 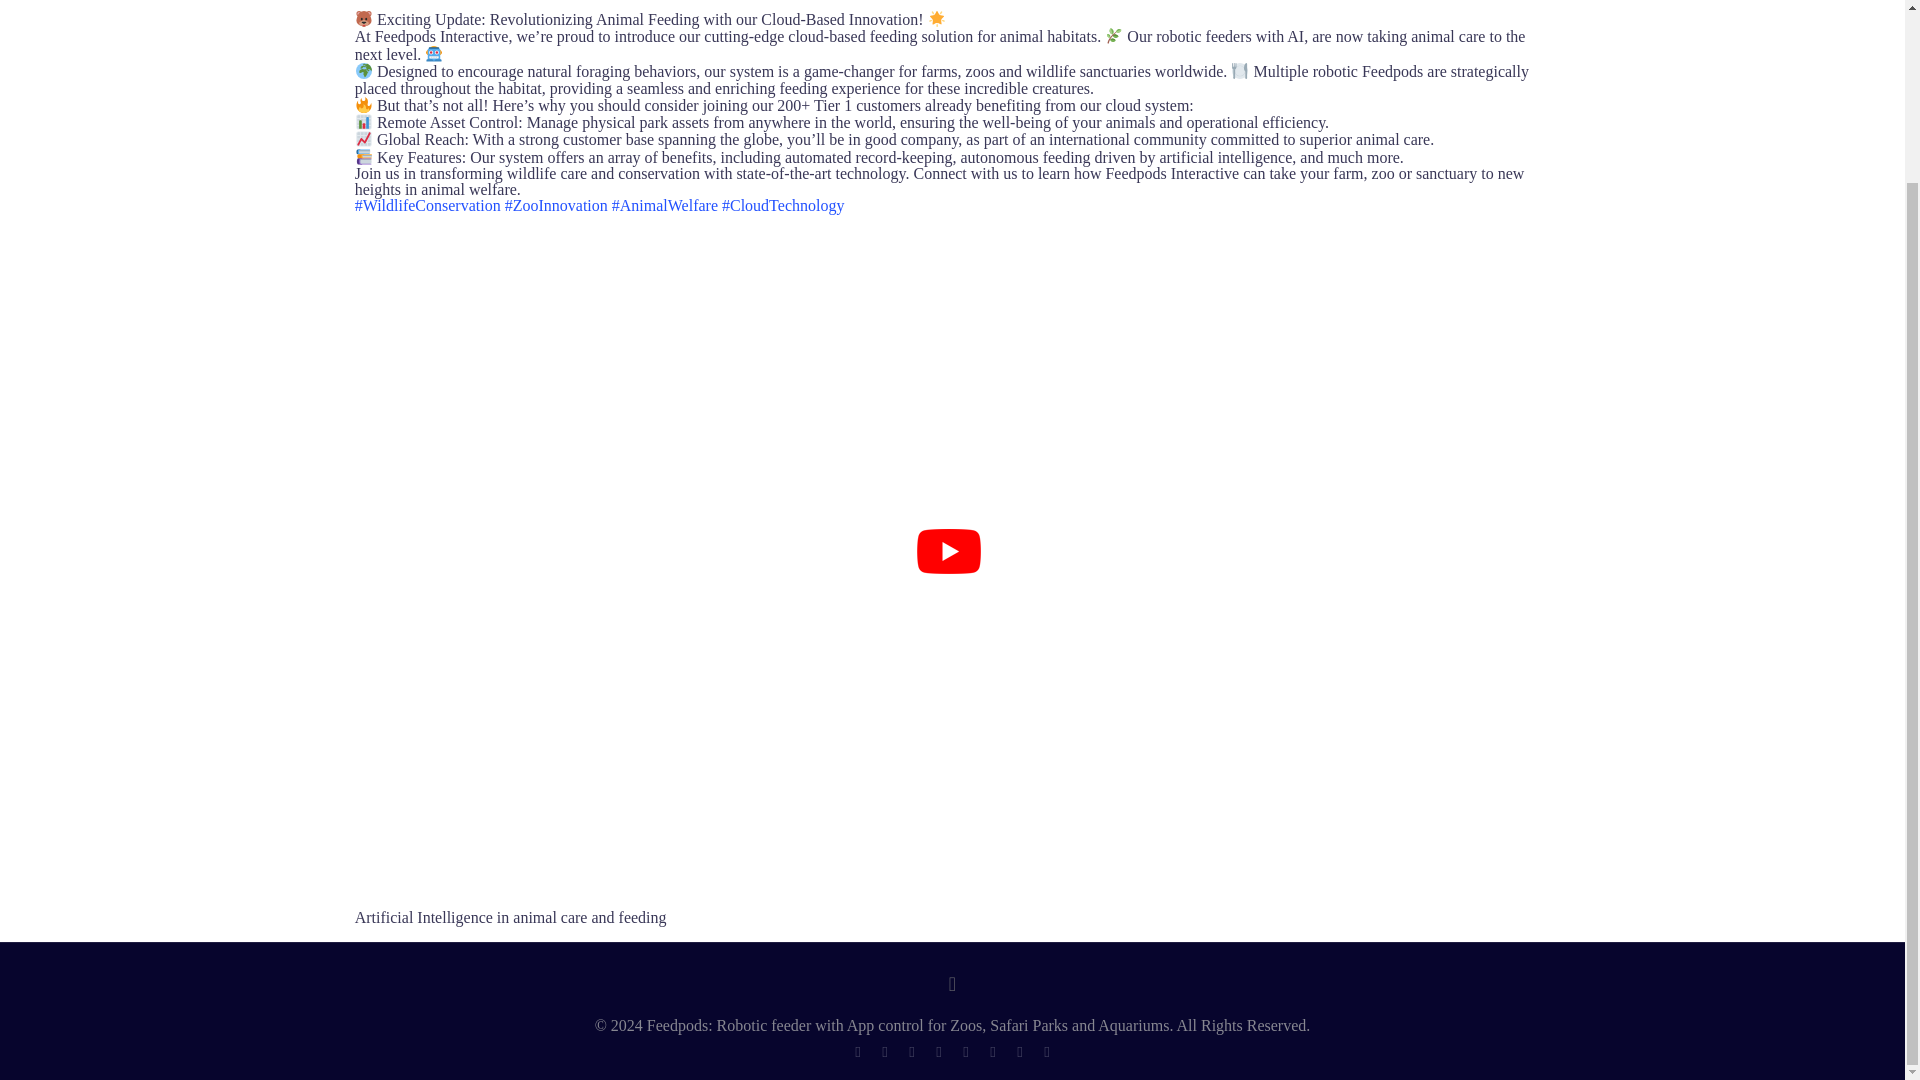 What do you see at coordinates (964, 1052) in the screenshot?
I see `YouTube` at bounding box center [964, 1052].